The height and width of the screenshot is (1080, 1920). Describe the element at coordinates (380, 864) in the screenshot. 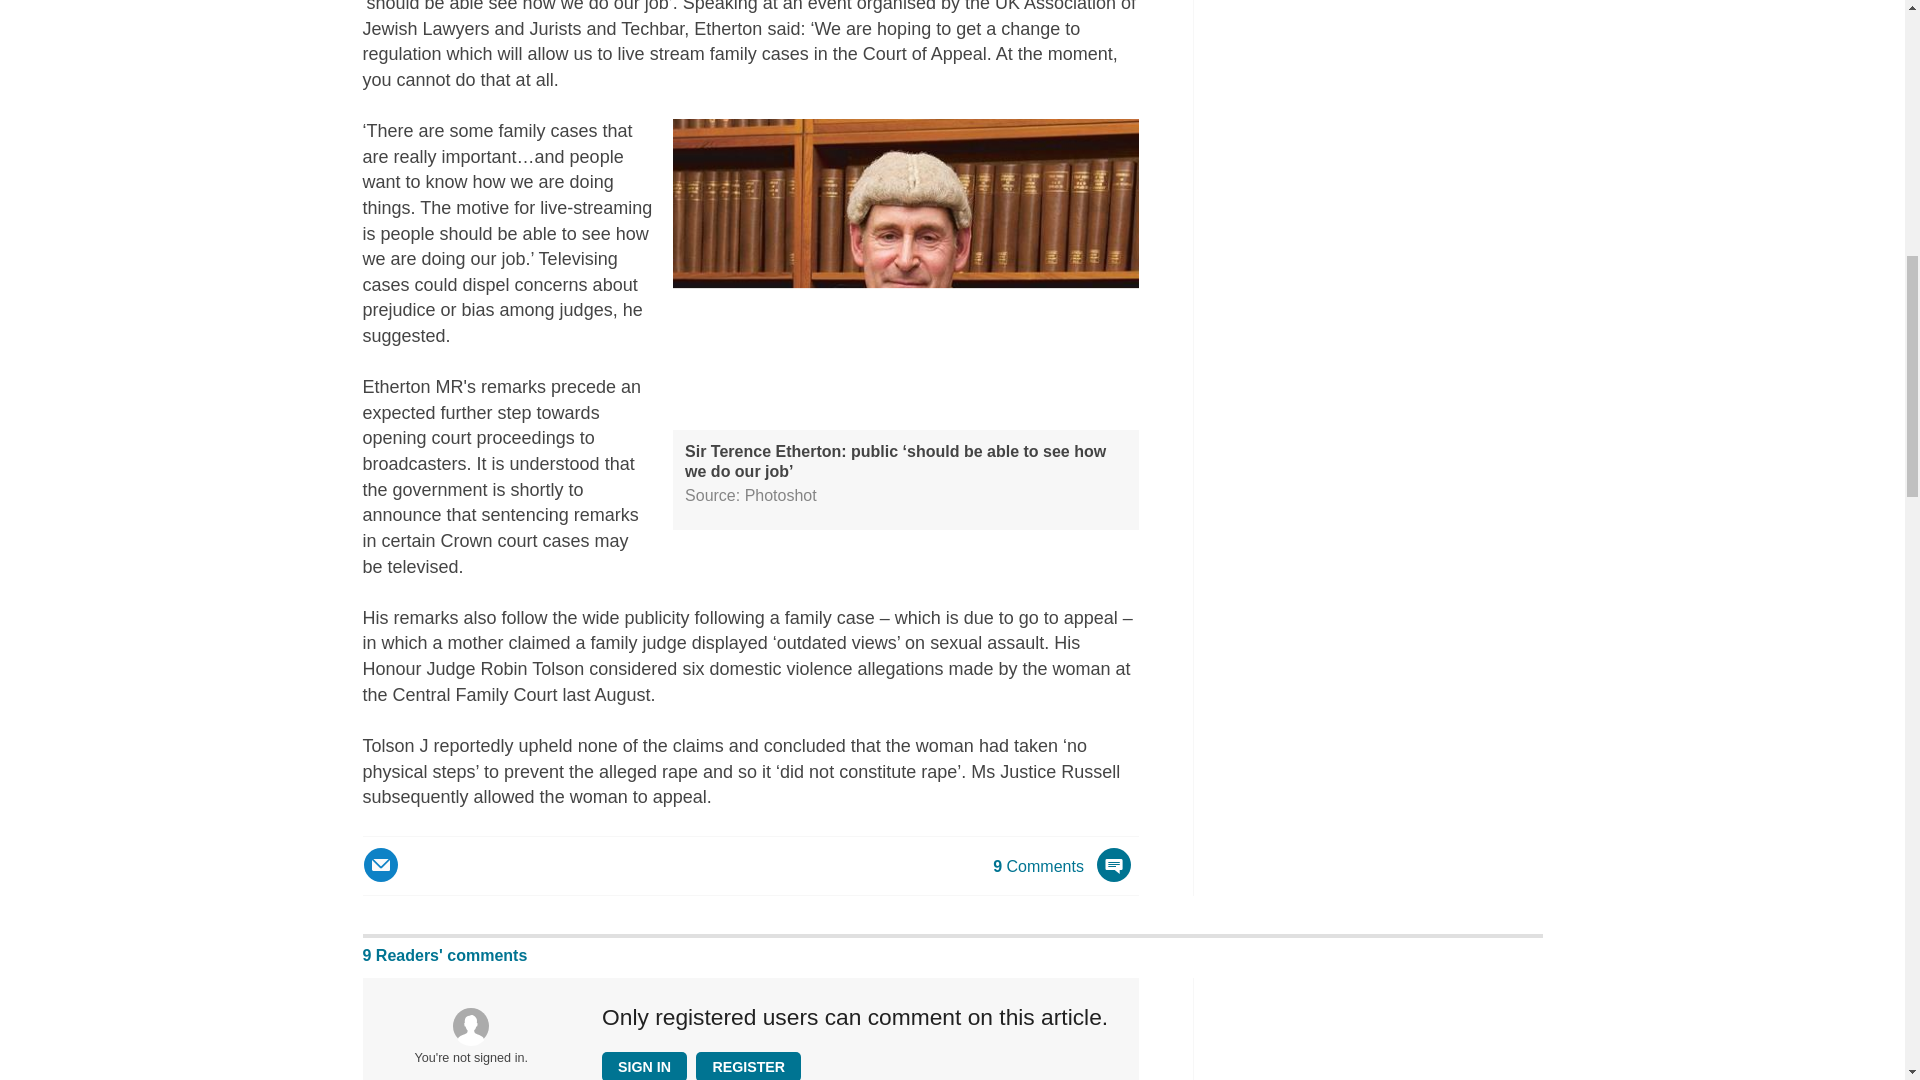

I see `Email this article` at that location.